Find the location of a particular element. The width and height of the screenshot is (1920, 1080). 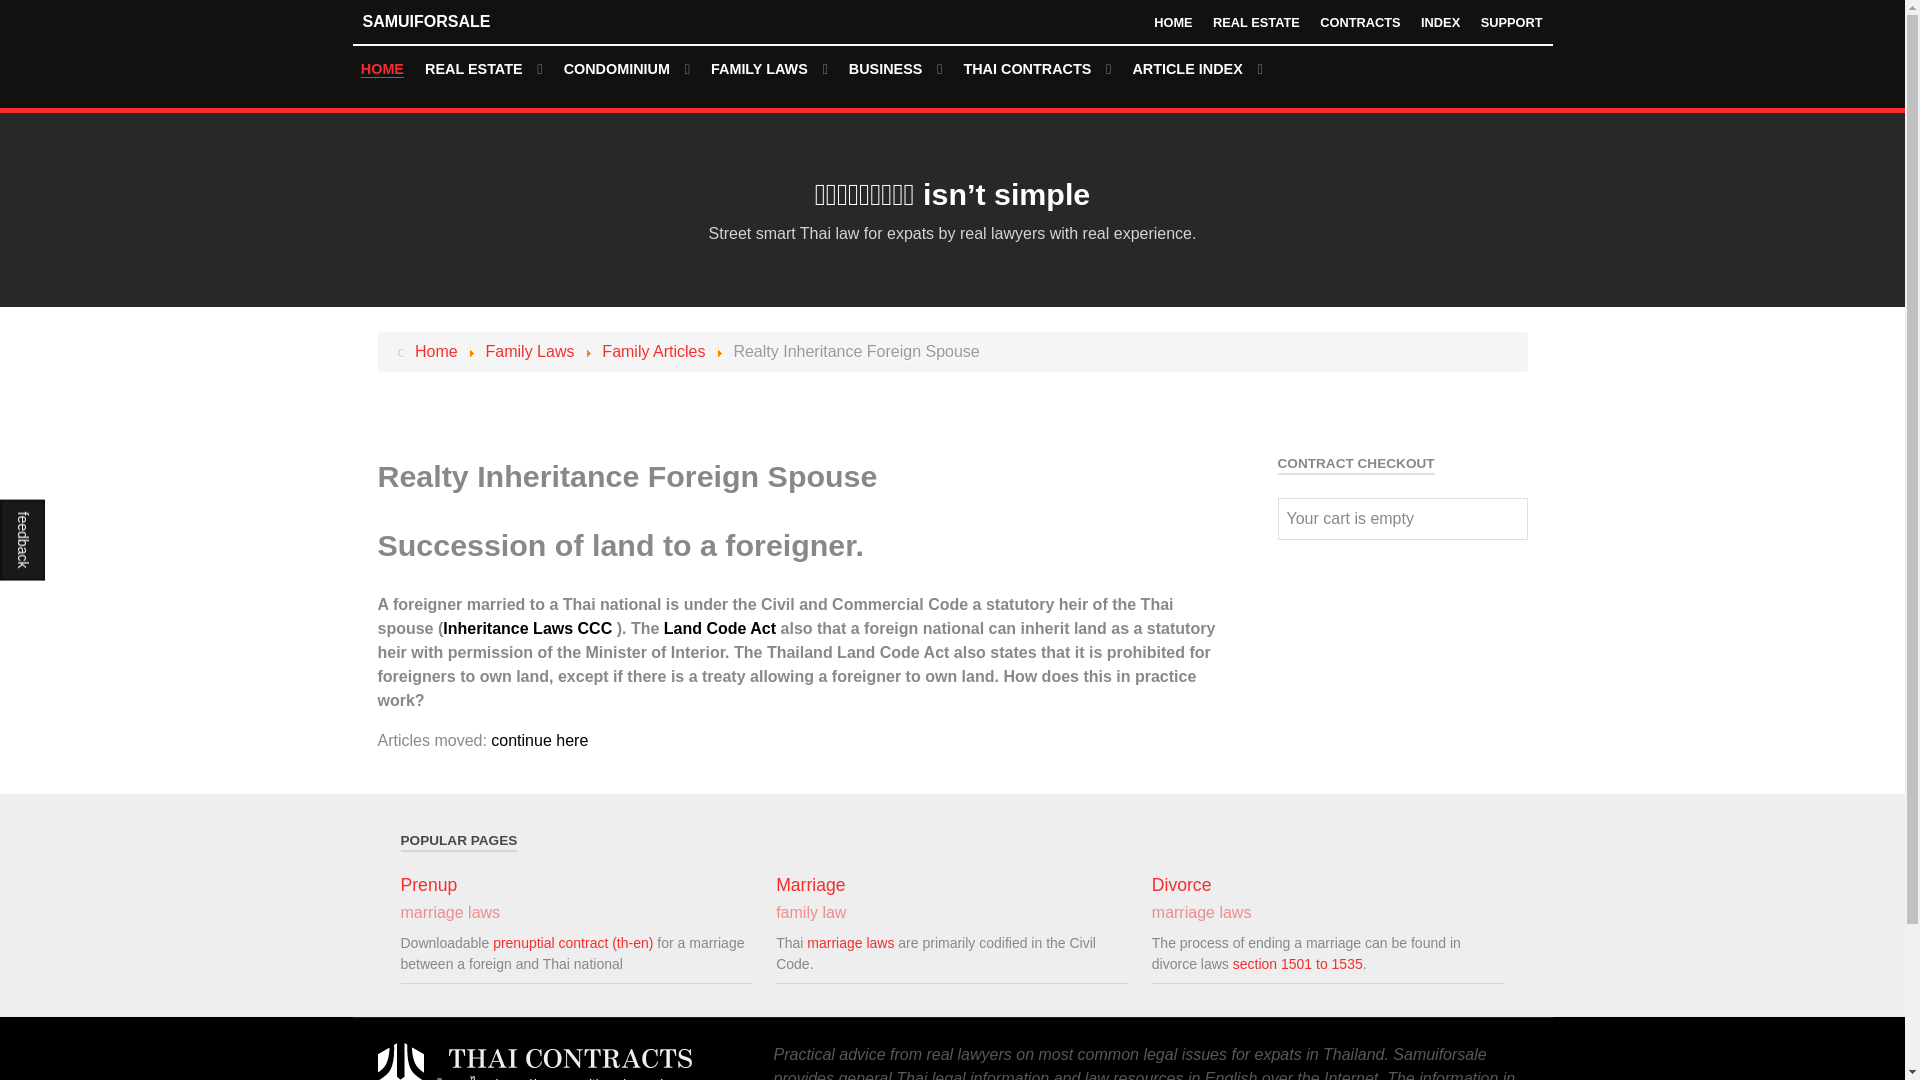

buying and owning is located at coordinates (626, 70).